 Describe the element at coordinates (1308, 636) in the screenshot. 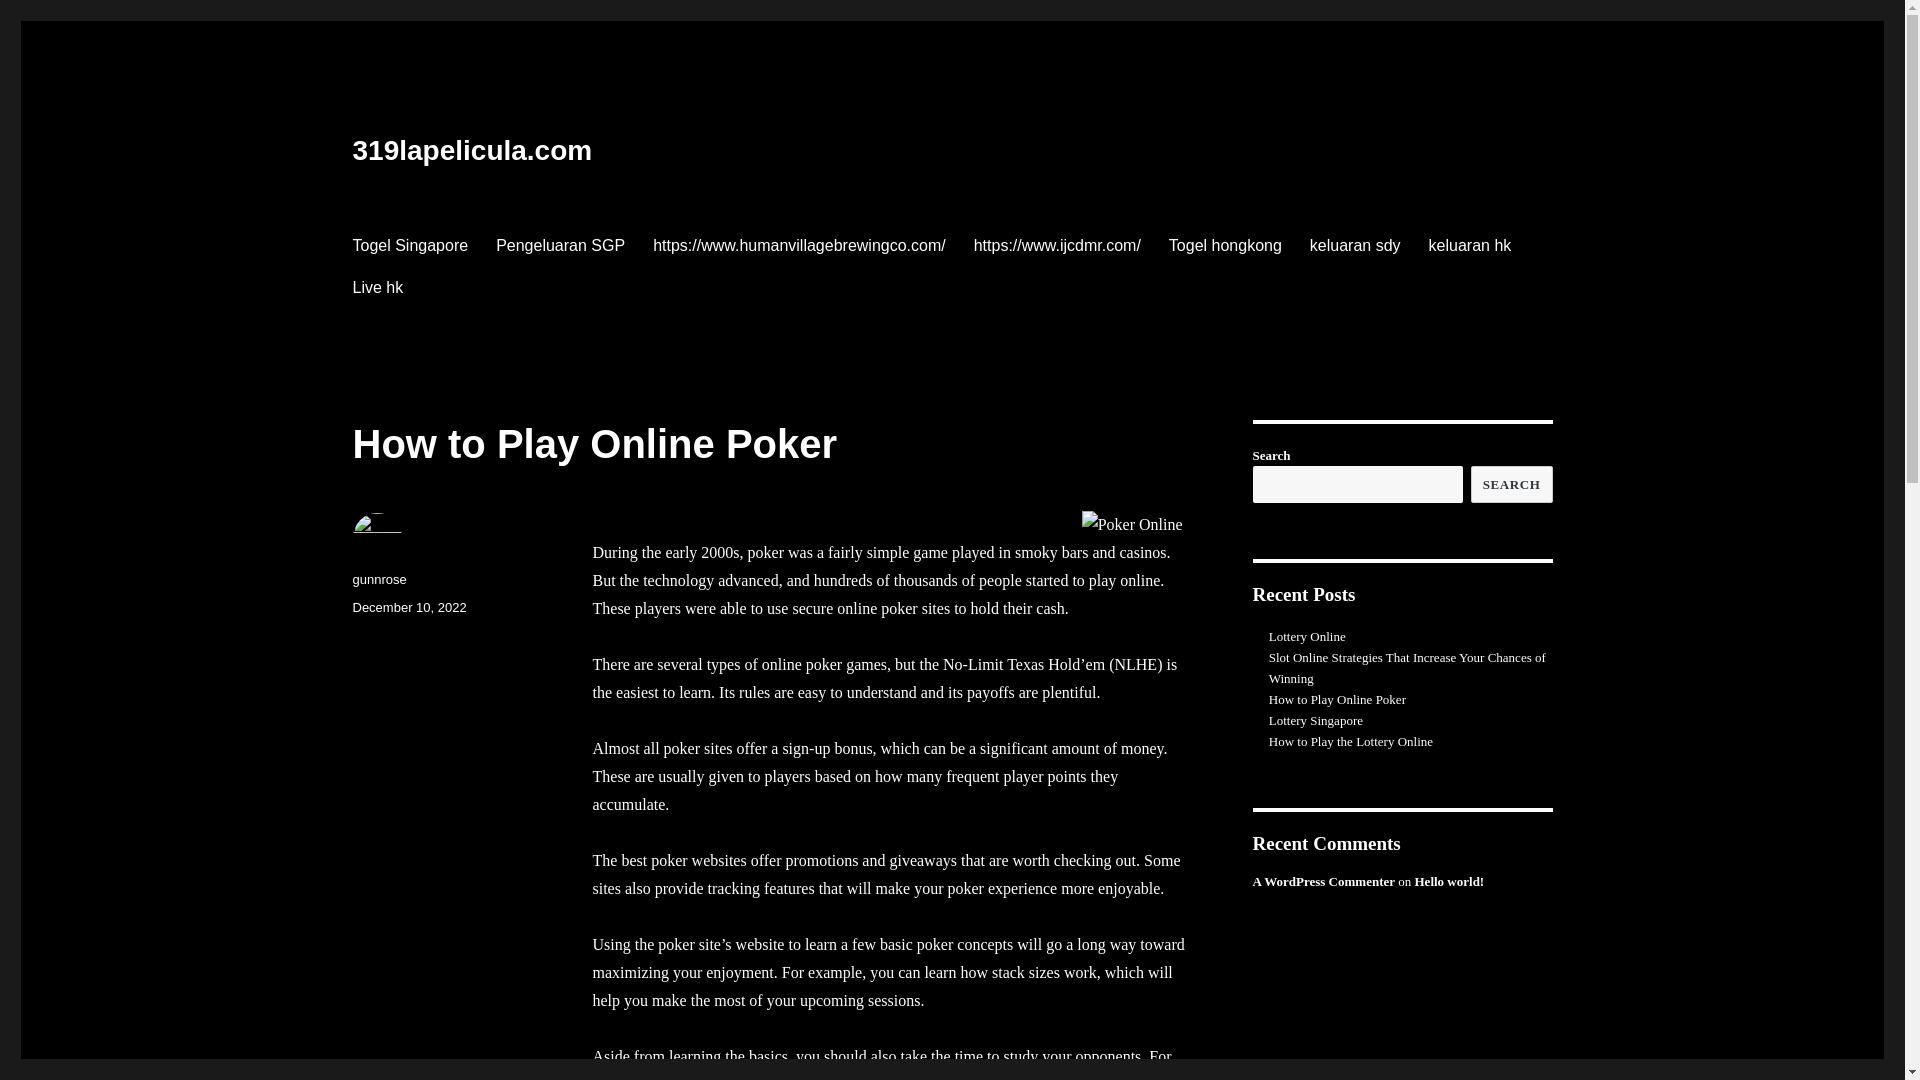

I see `Lottery Online` at that location.